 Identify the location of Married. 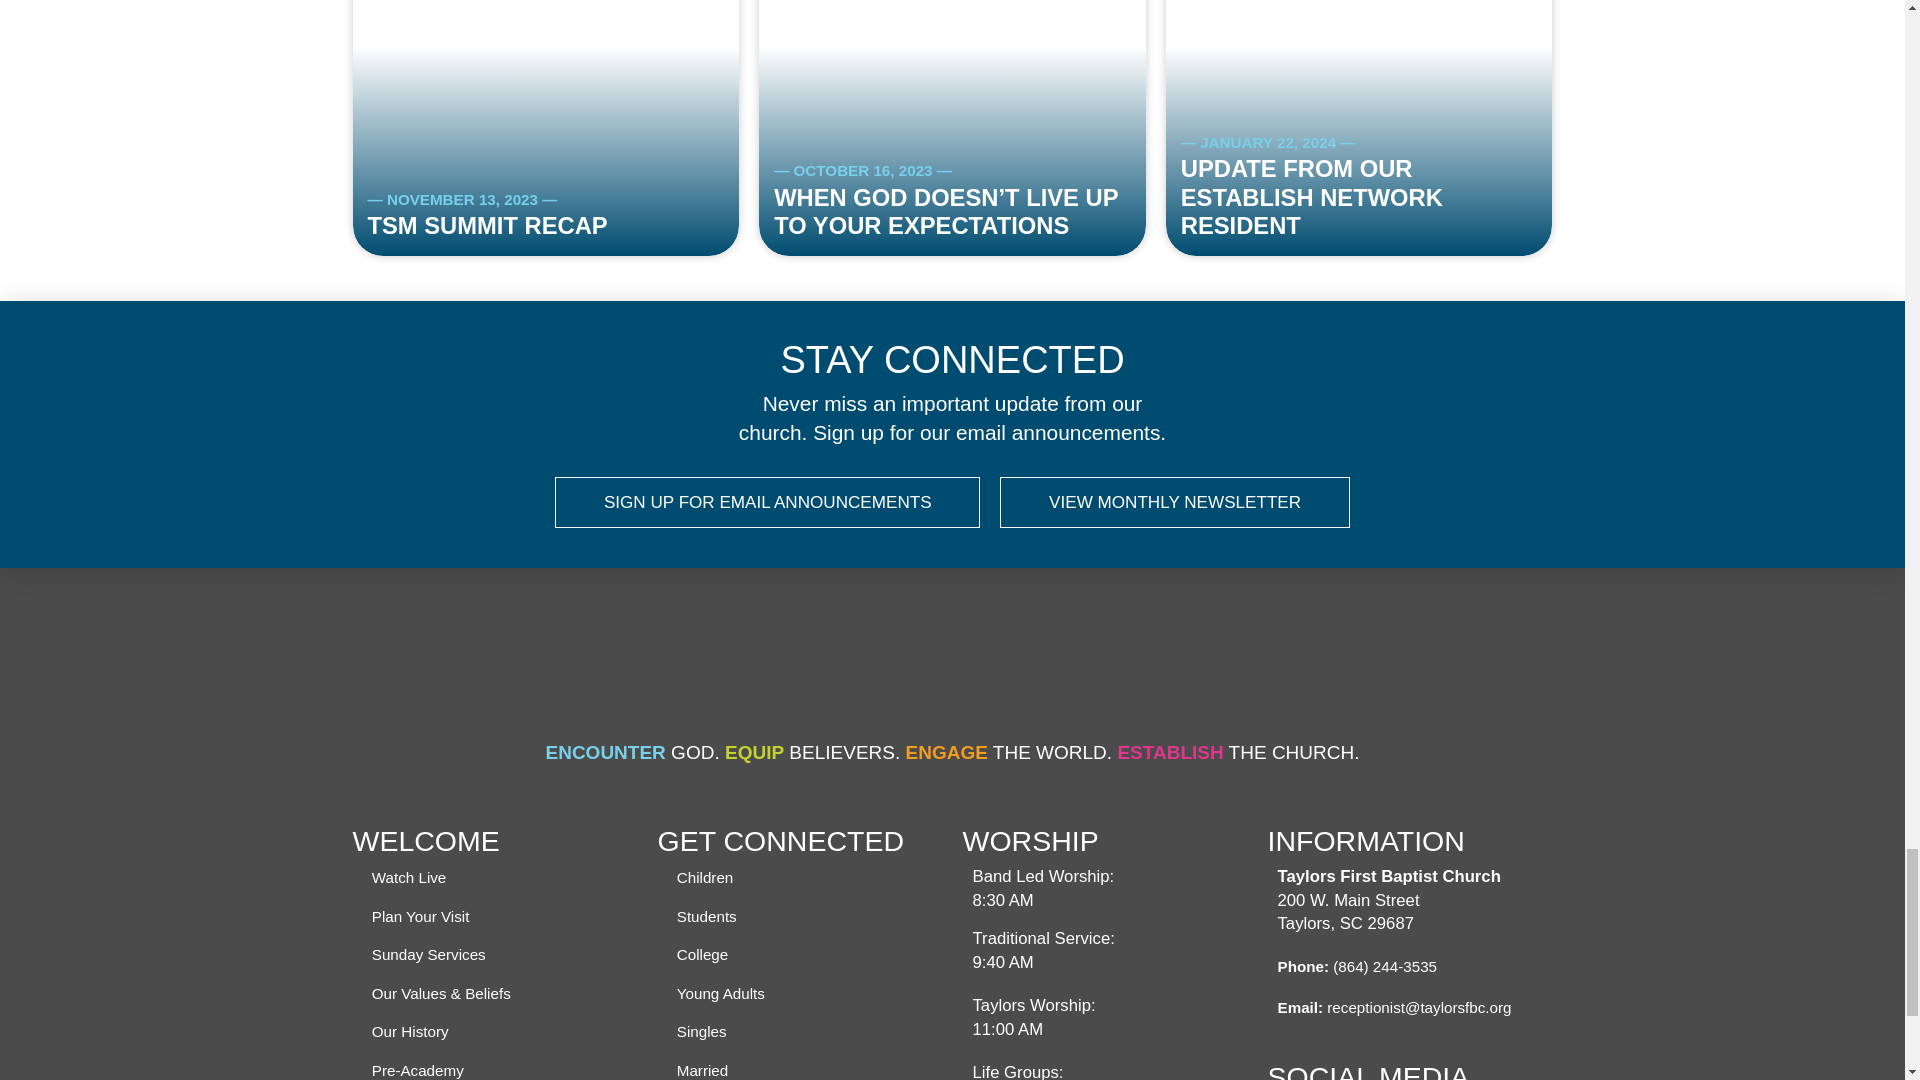
(703, 1069).